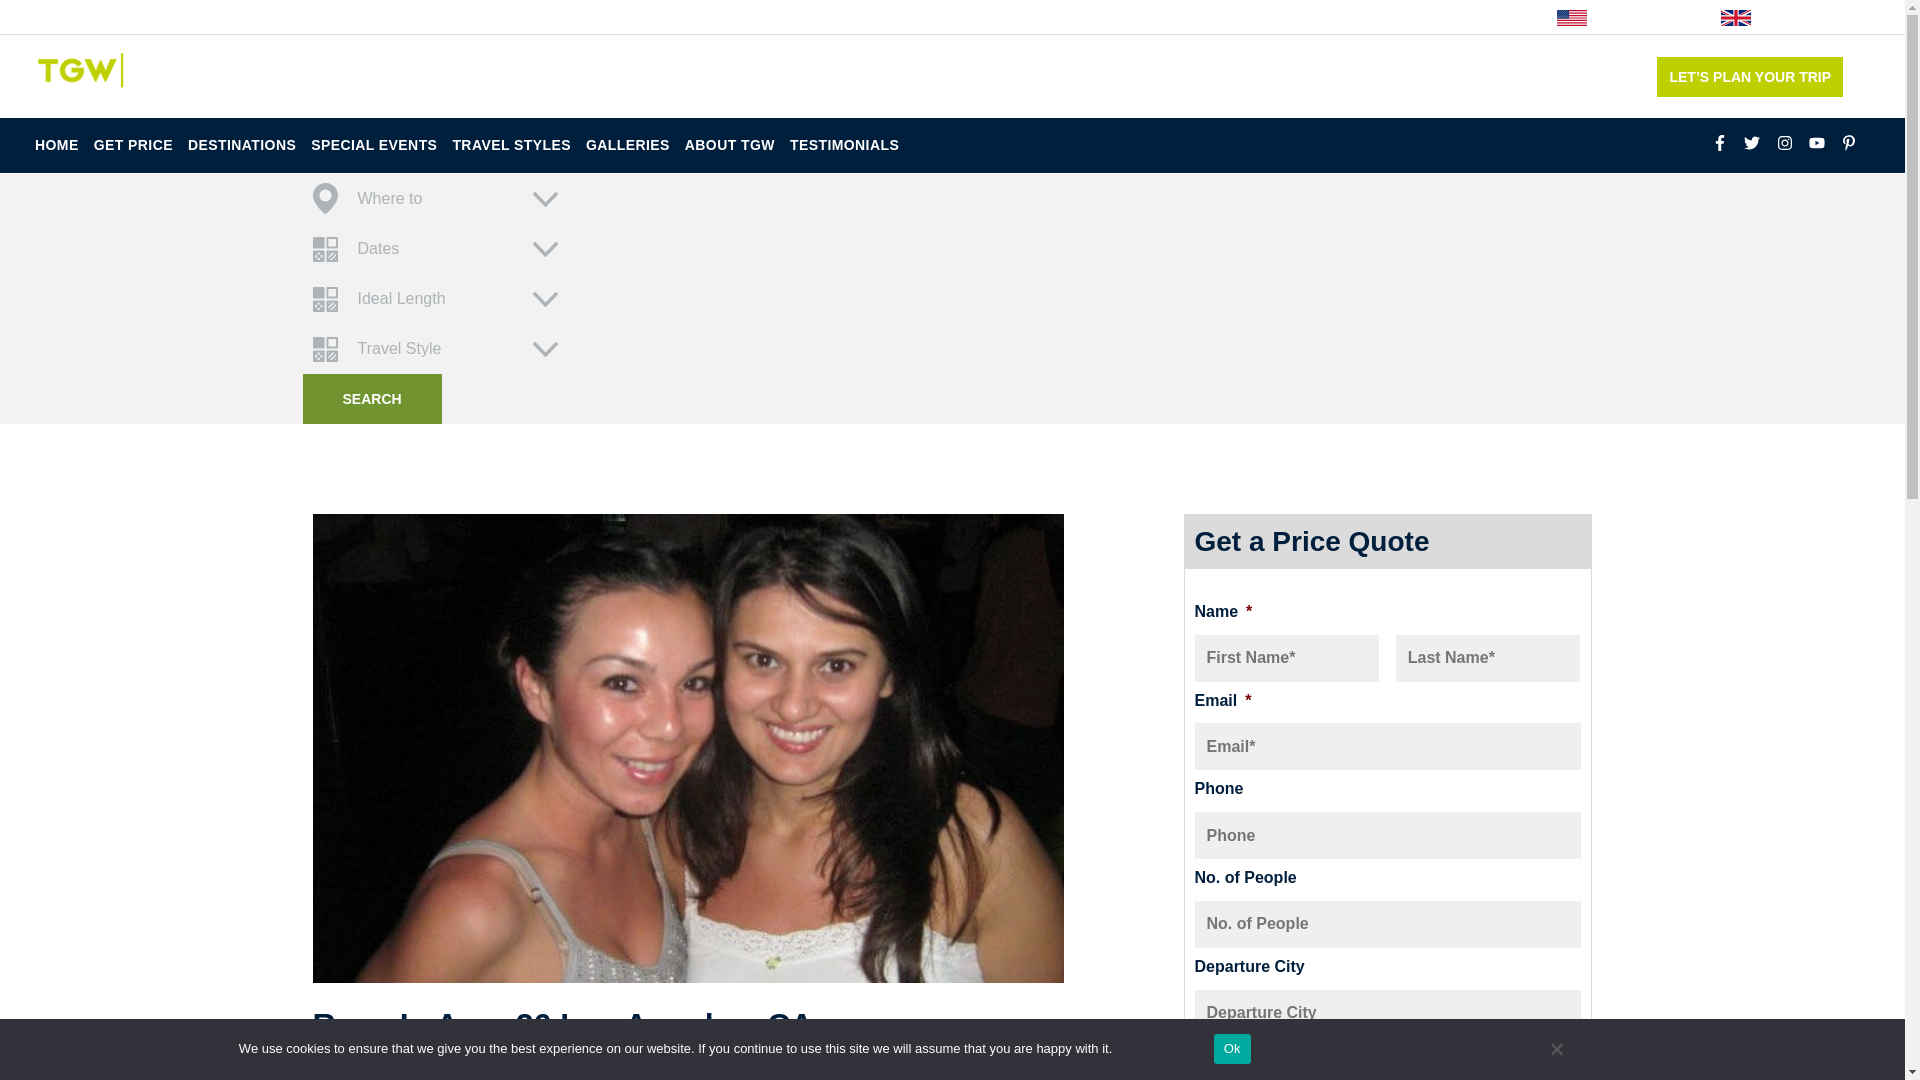 This screenshot has height=1080, width=1920. Describe the element at coordinates (1568, 76) in the screenshot. I see `1-877-456-9453` at that location.